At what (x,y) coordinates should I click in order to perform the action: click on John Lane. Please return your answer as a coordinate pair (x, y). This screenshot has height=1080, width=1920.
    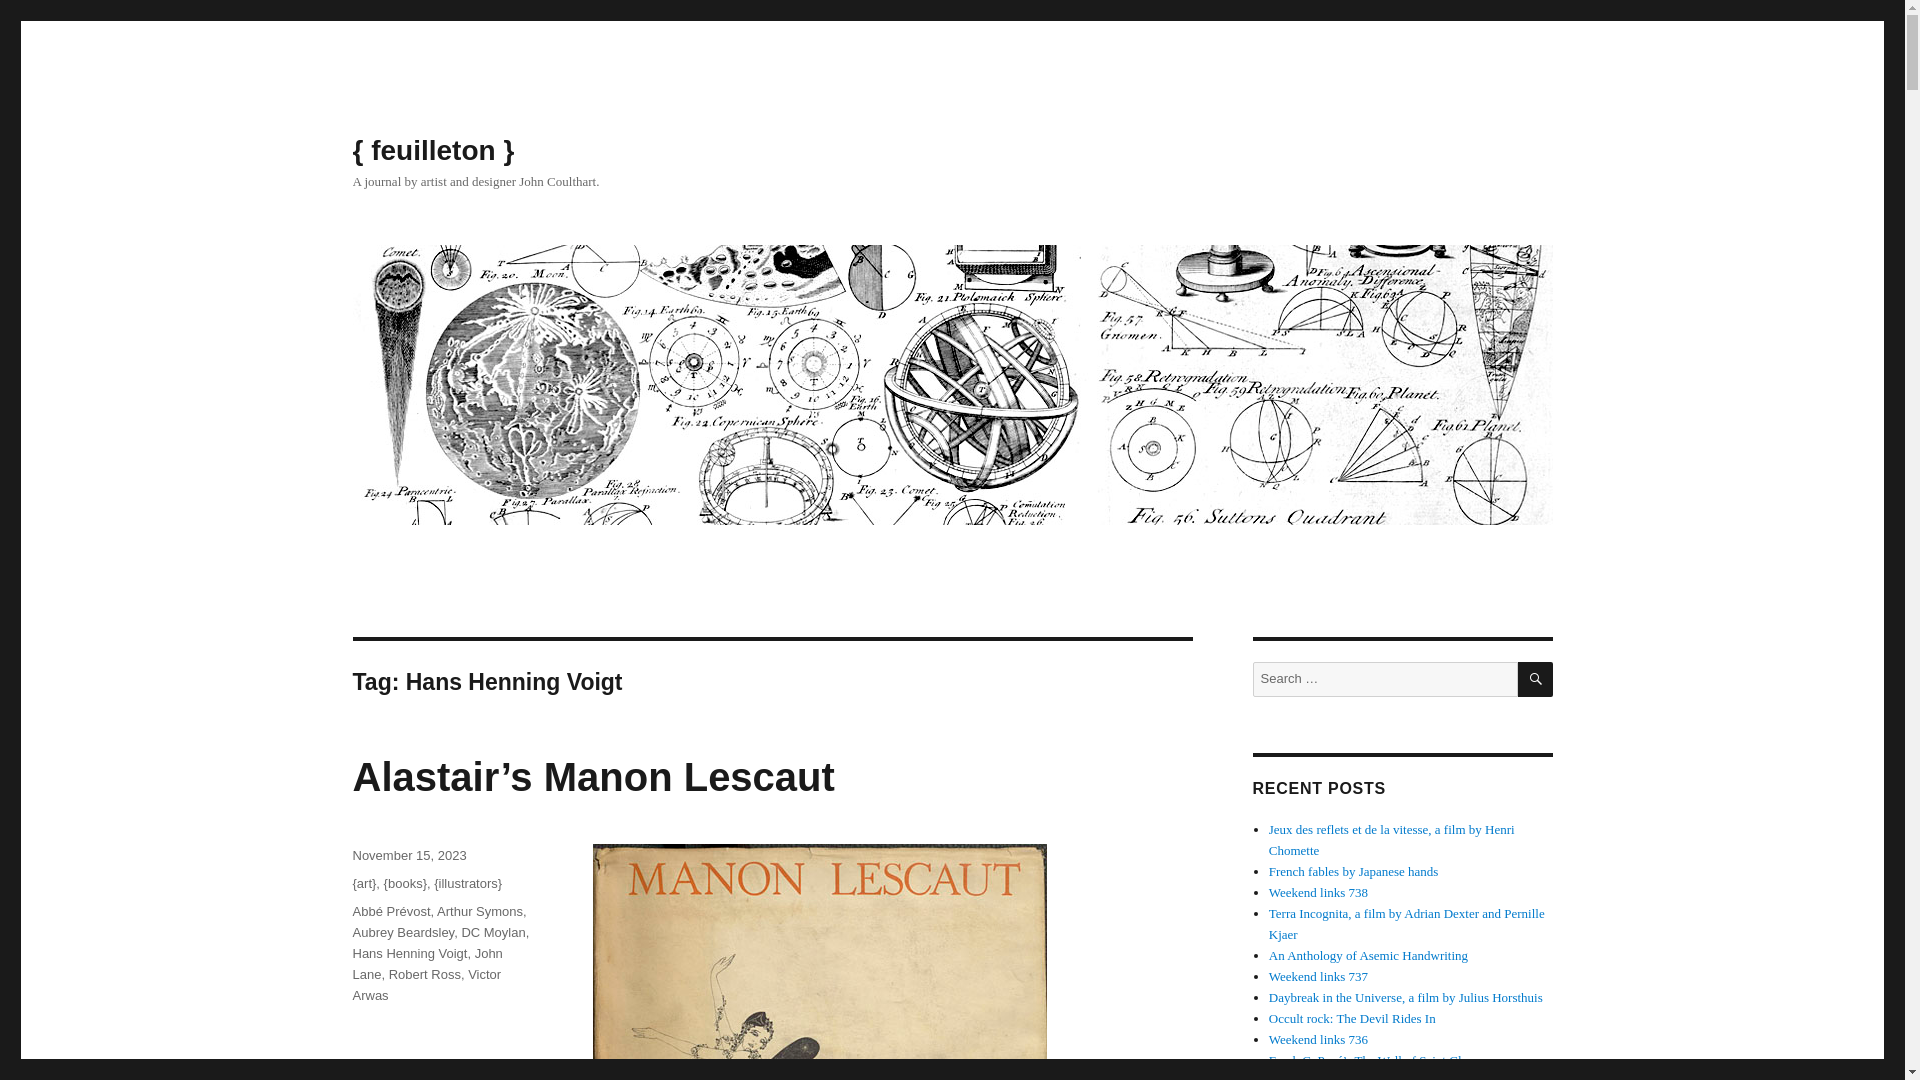
    Looking at the image, I should click on (426, 964).